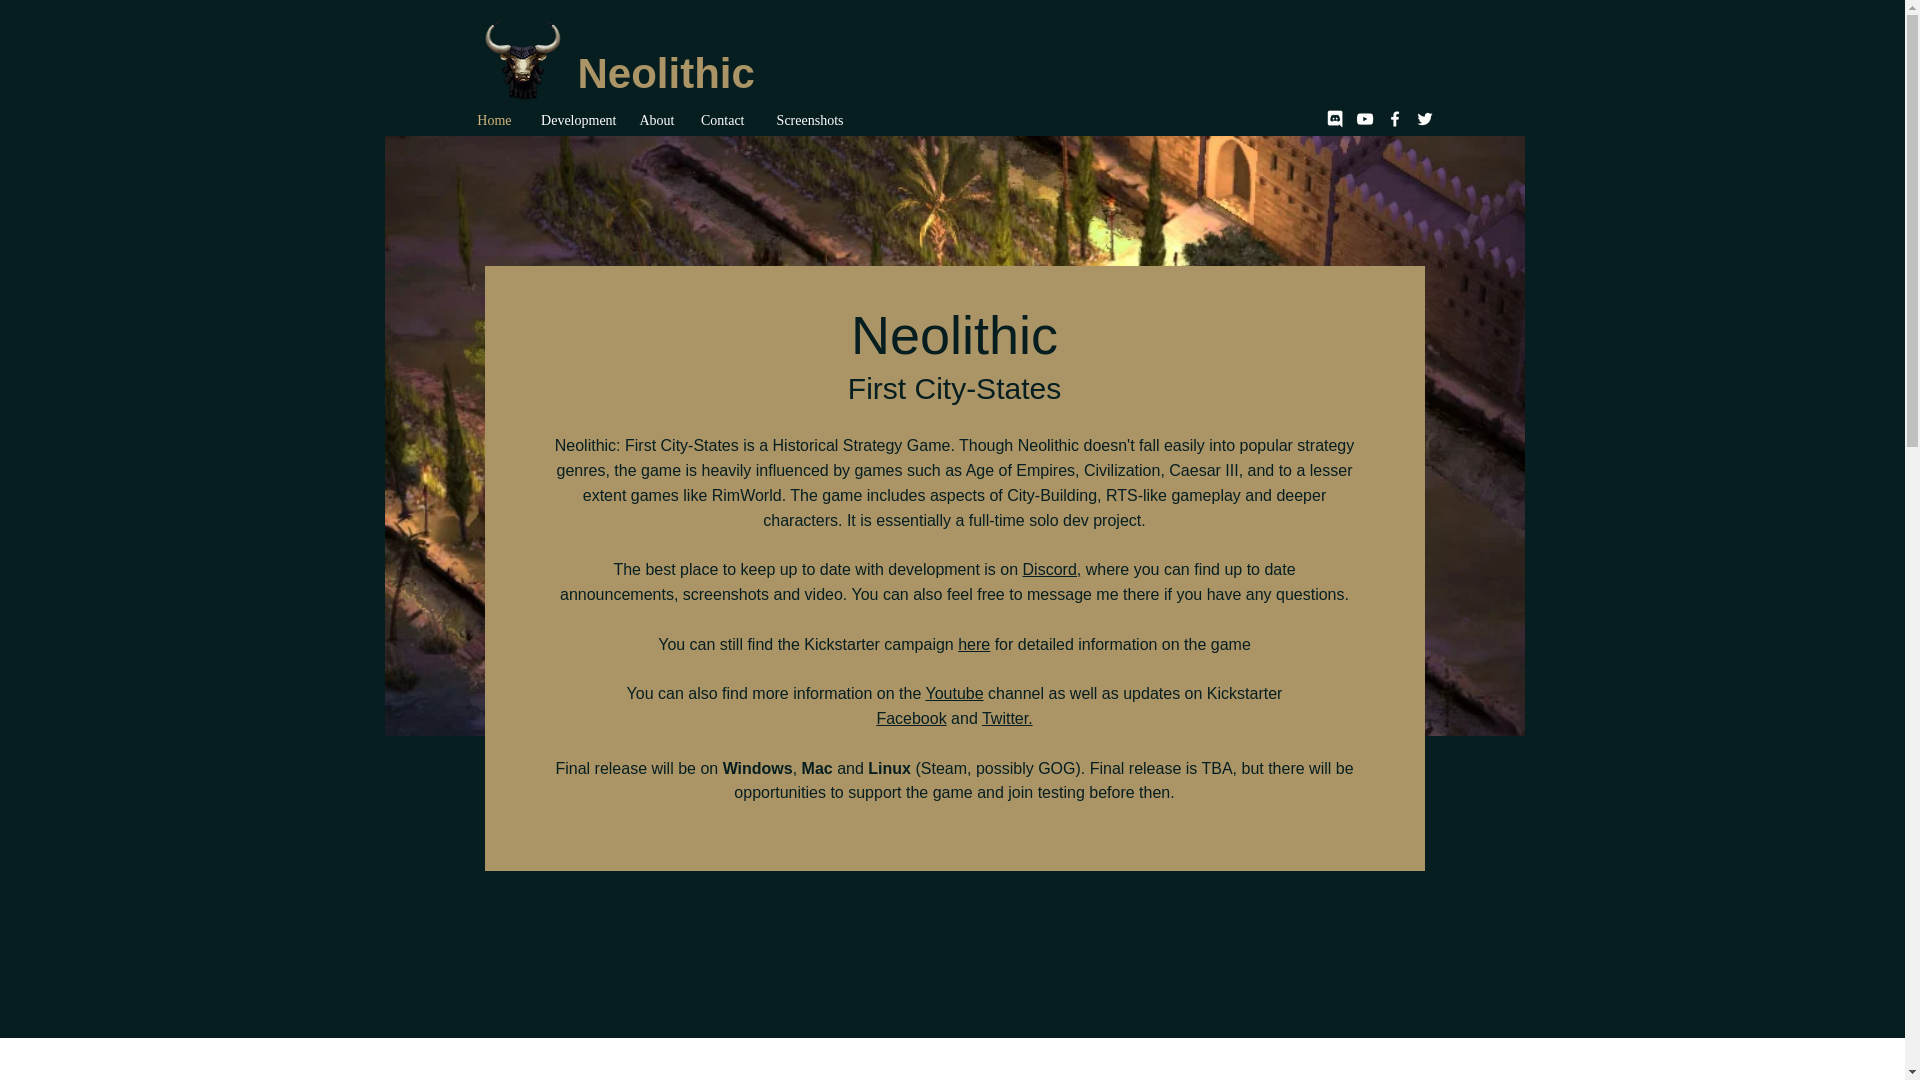 The image size is (1920, 1080). What do you see at coordinates (954, 693) in the screenshot?
I see `Youtube` at bounding box center [954, 693].